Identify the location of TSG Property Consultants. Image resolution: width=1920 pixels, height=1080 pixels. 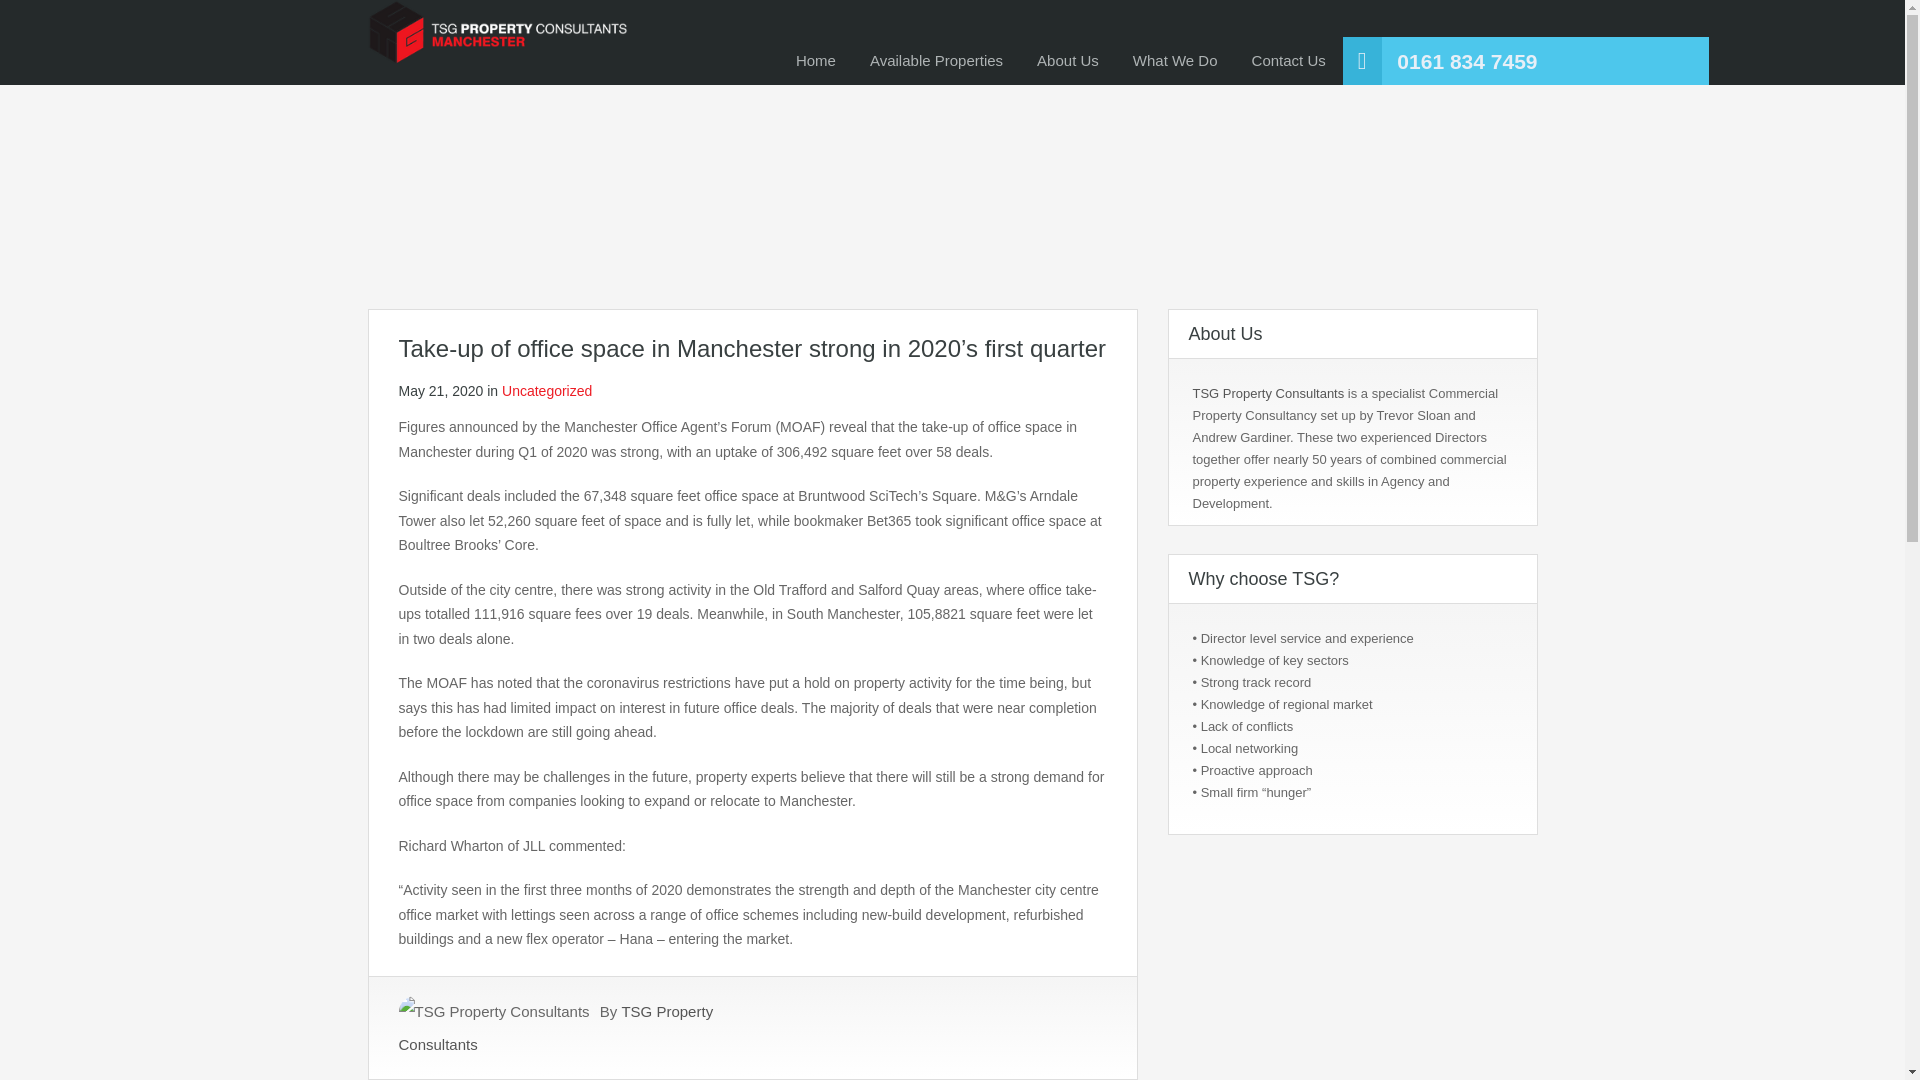
(554, 1028).